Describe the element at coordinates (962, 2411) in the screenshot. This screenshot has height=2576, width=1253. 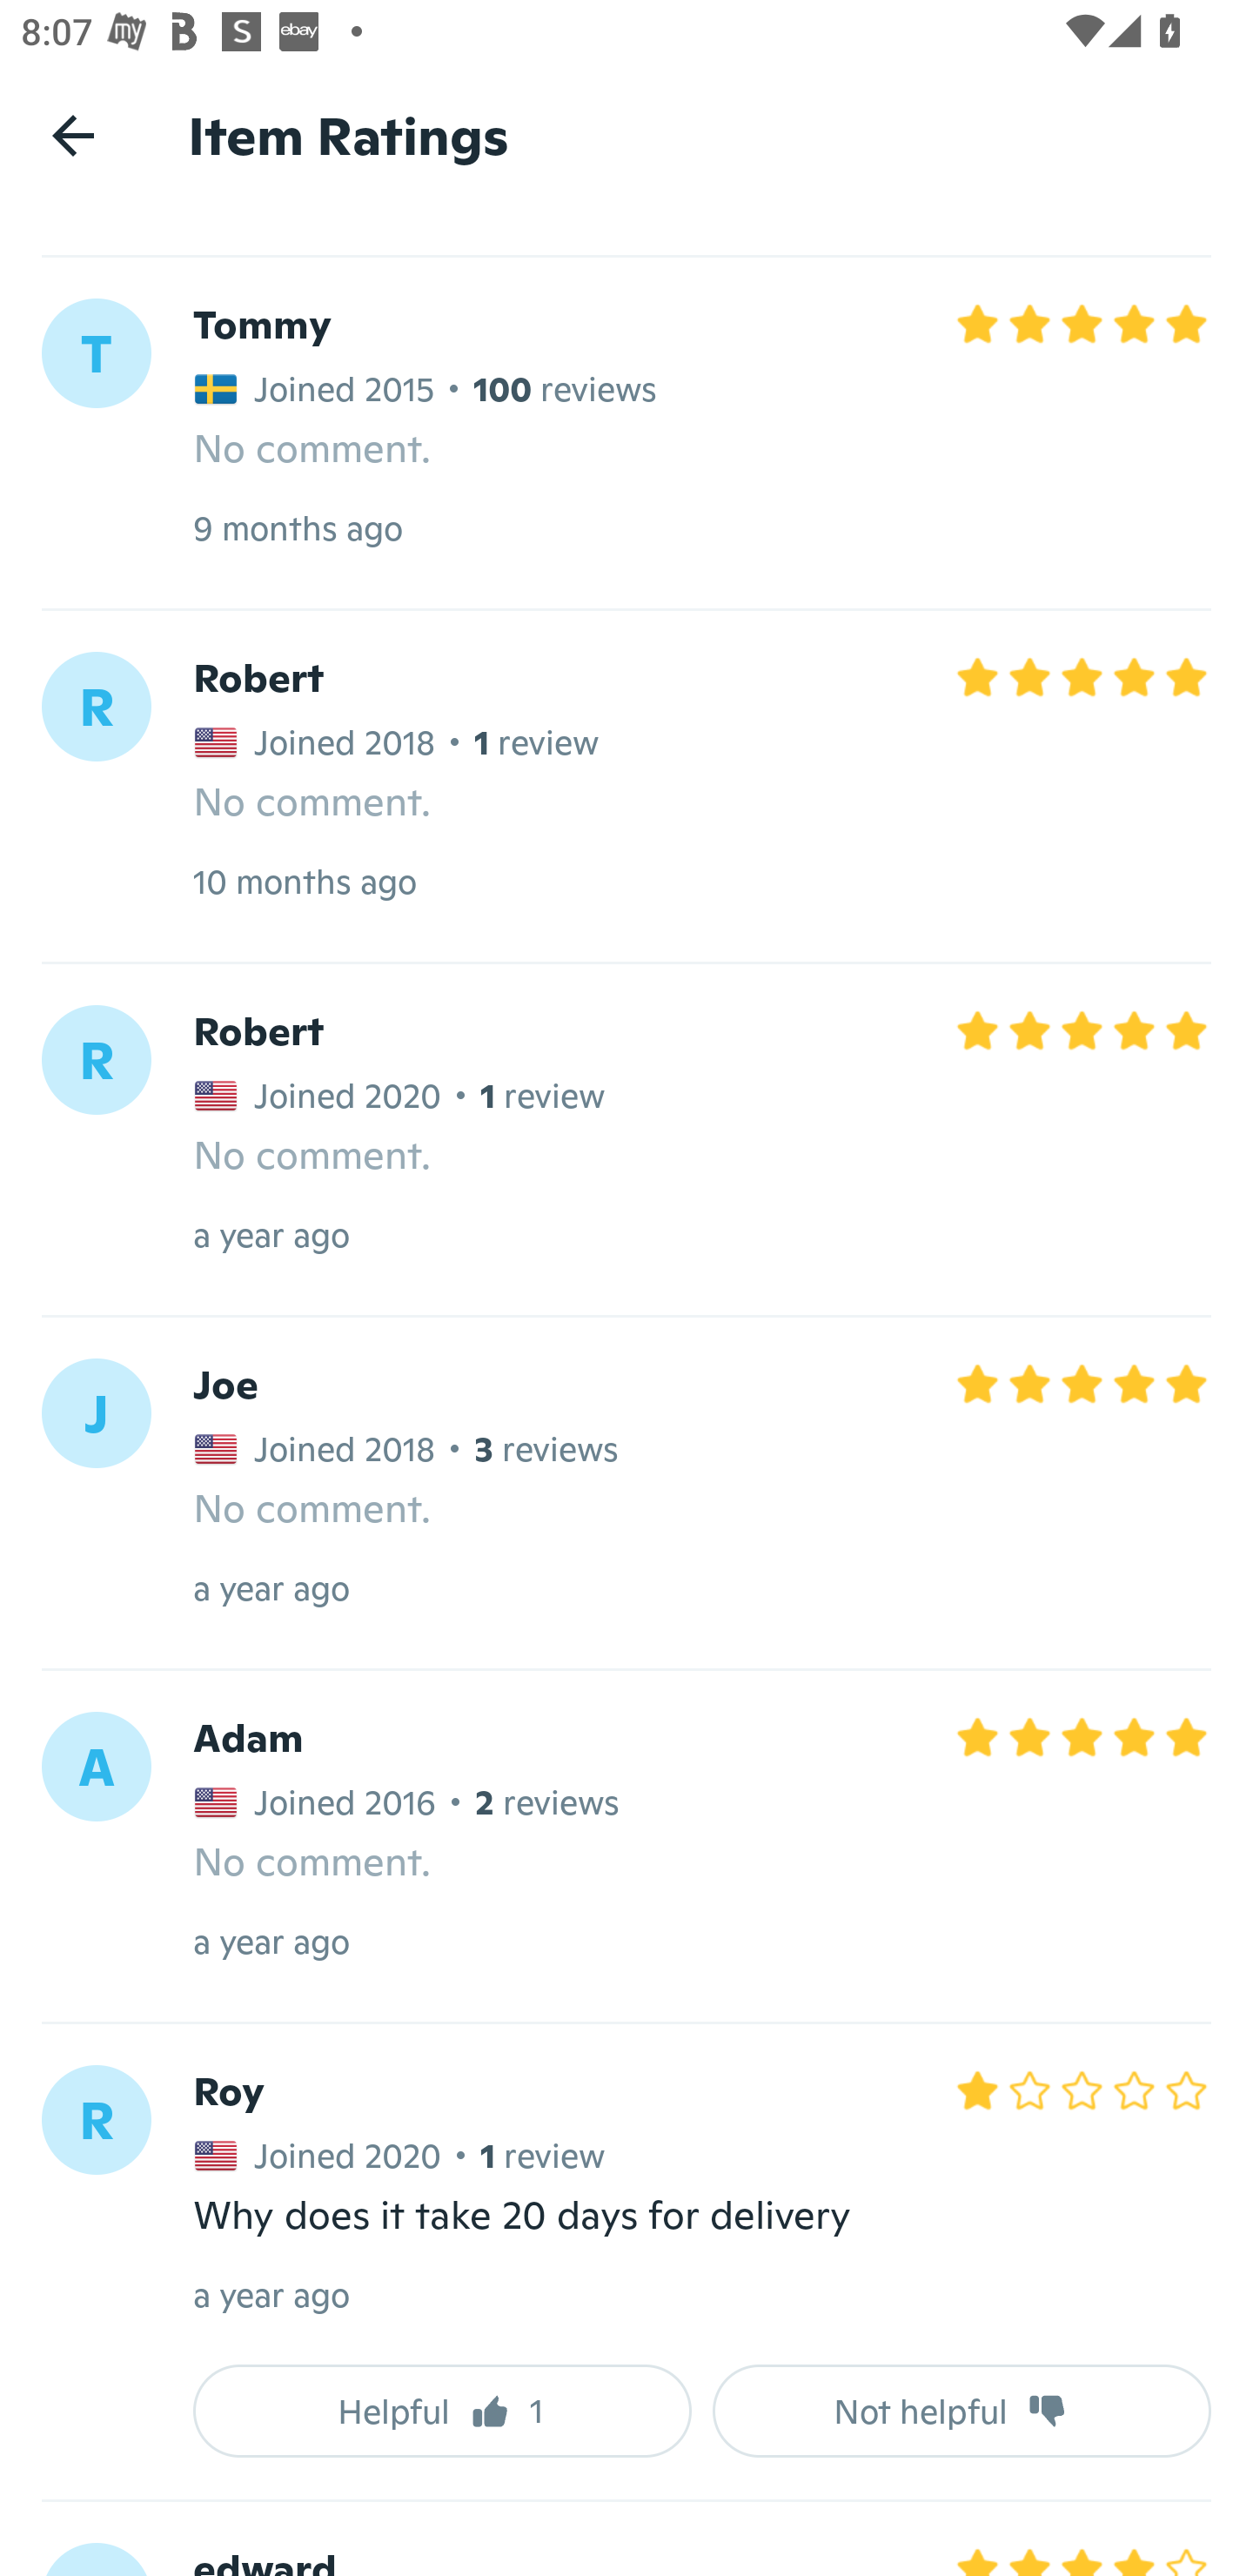
I see `Not helpful` at that location.